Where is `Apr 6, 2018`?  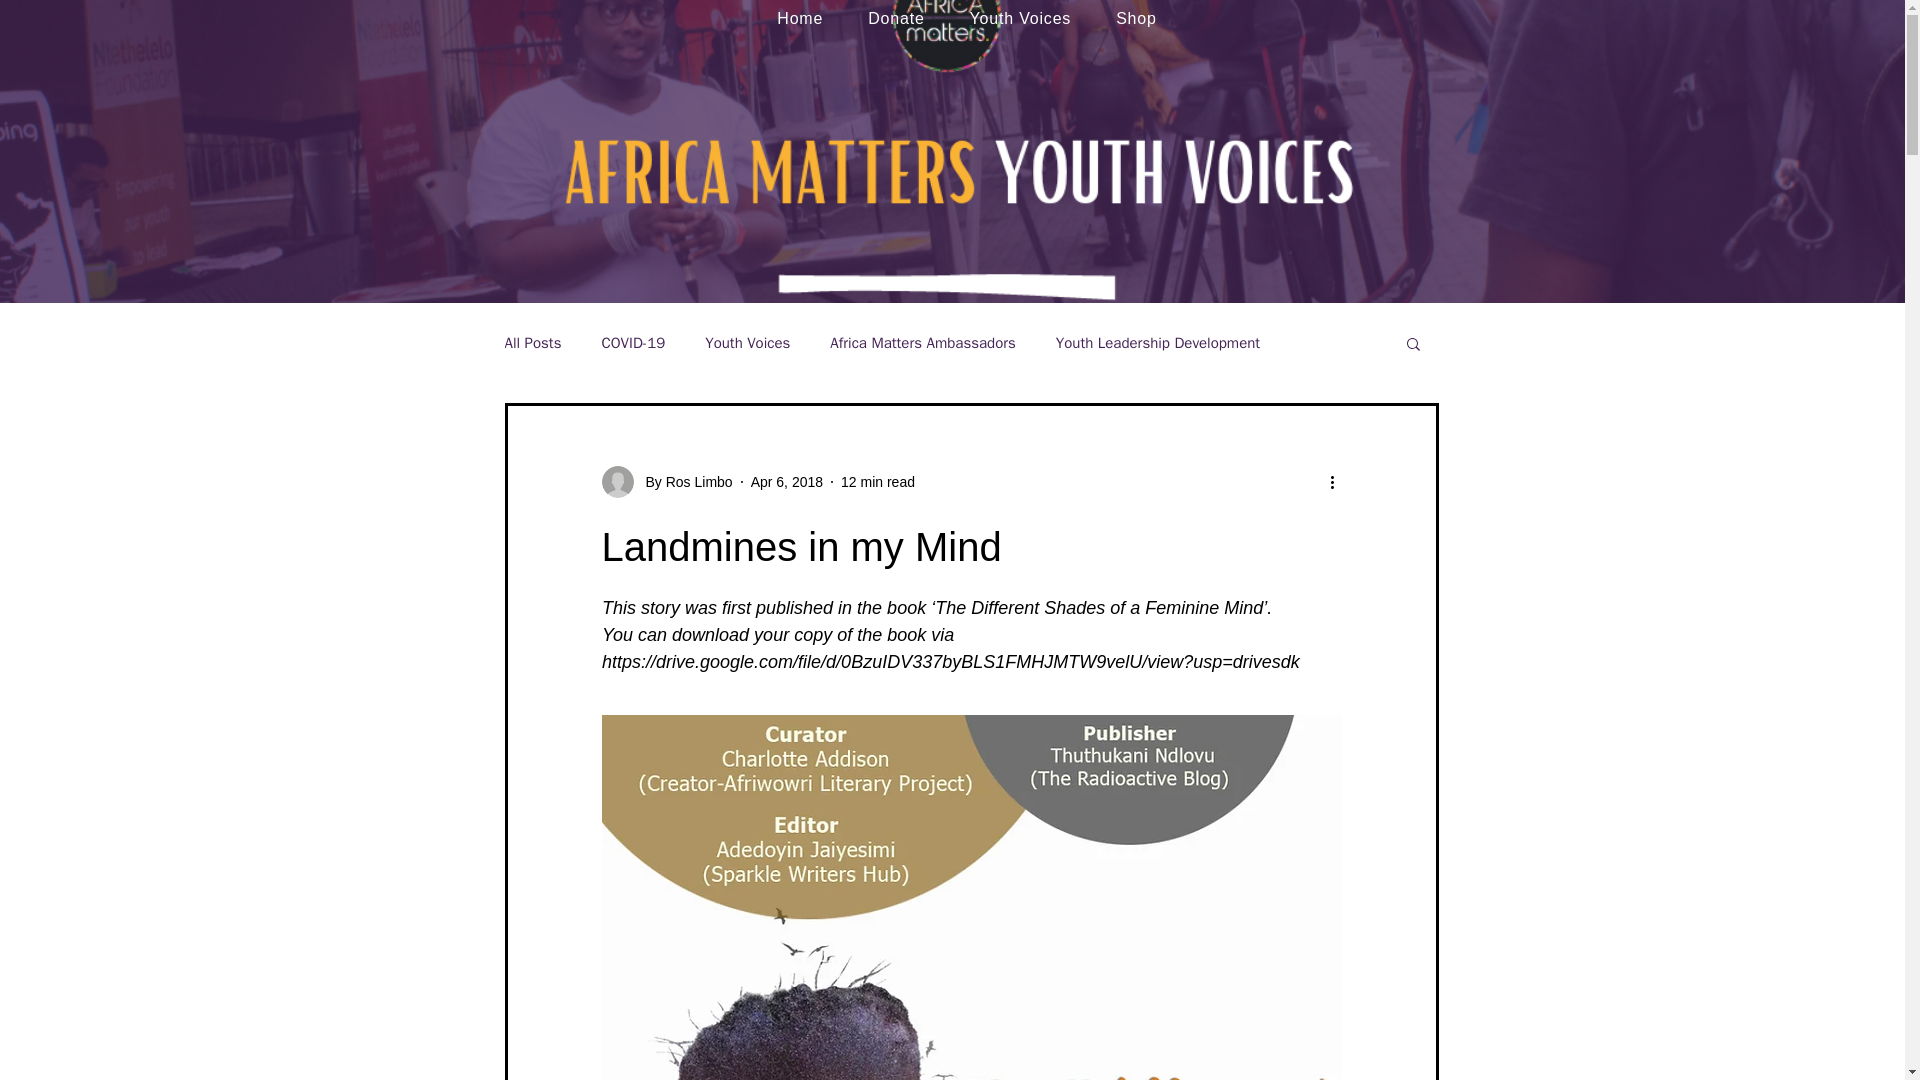
Apr 6, 2018 is located at coordinates (786, 482).